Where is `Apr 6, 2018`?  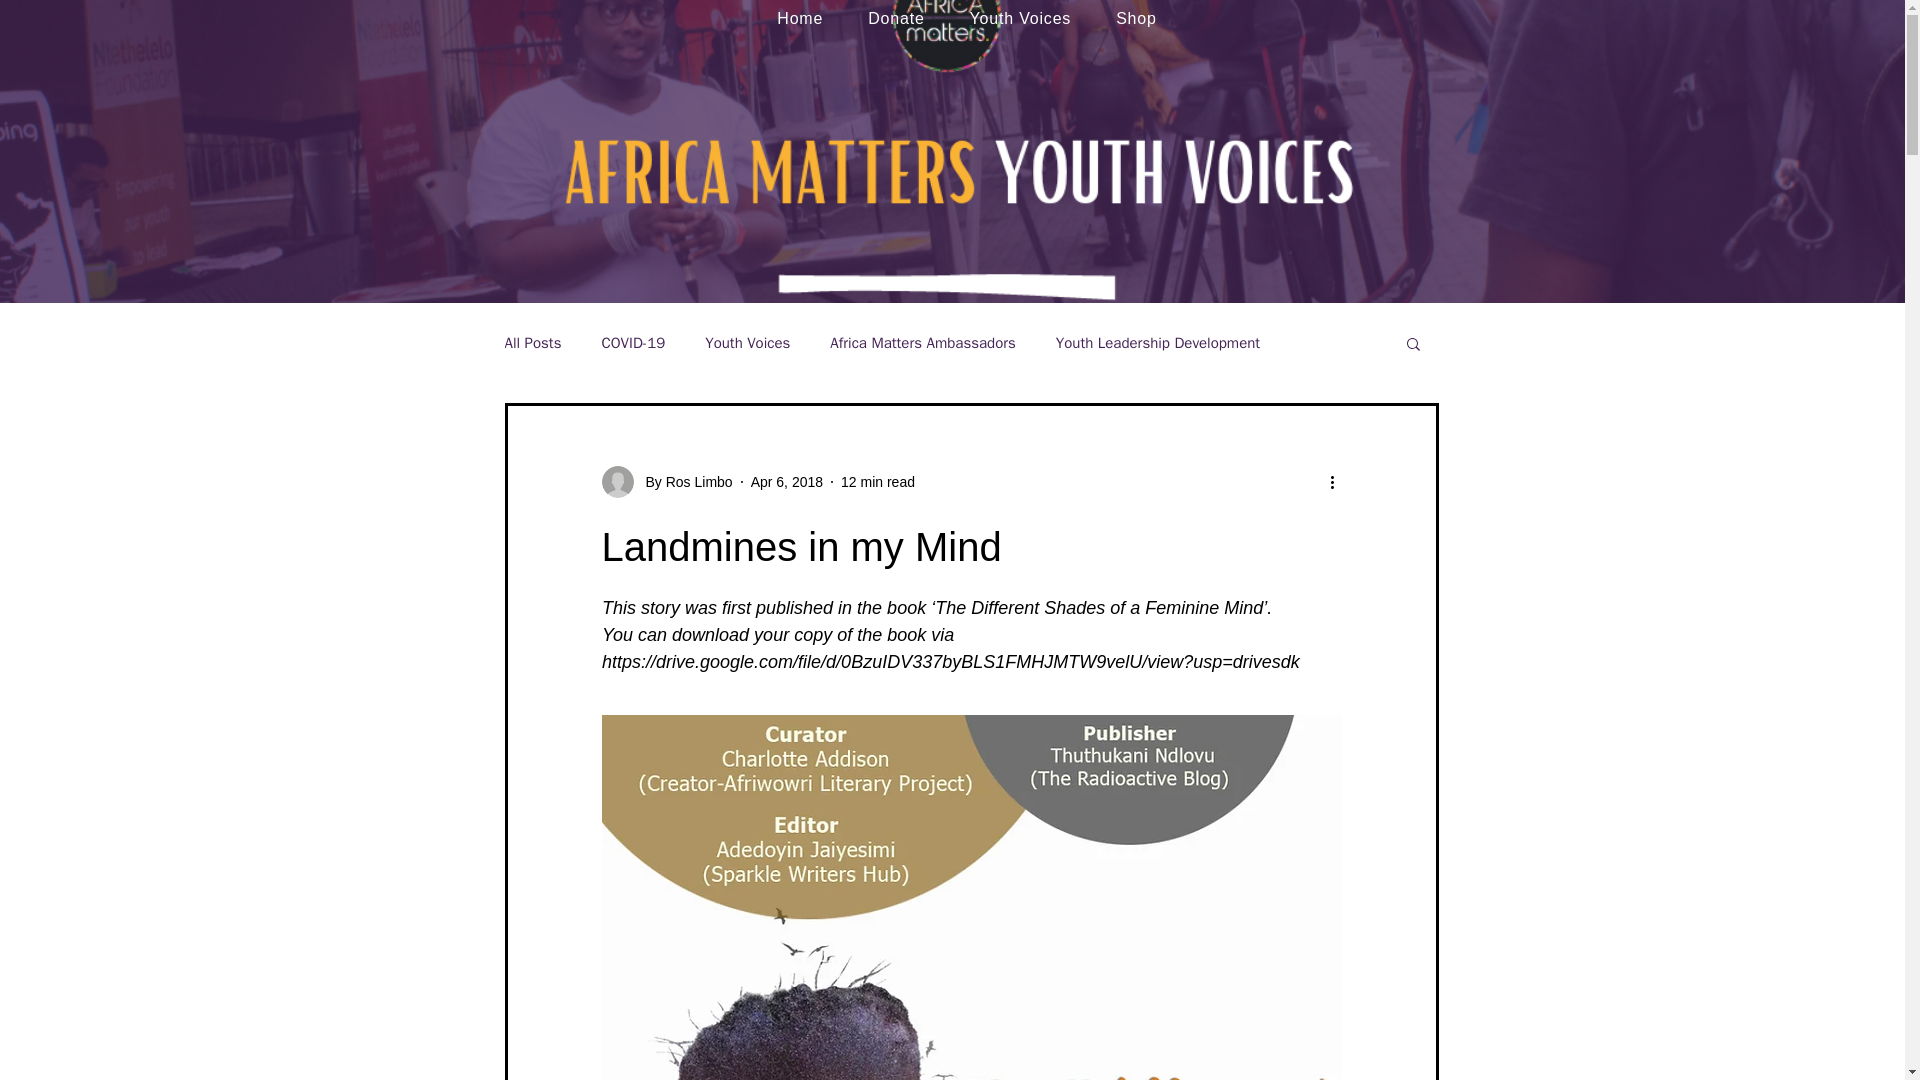
Apr 6, 2018 is located at coordinates (786, 482).